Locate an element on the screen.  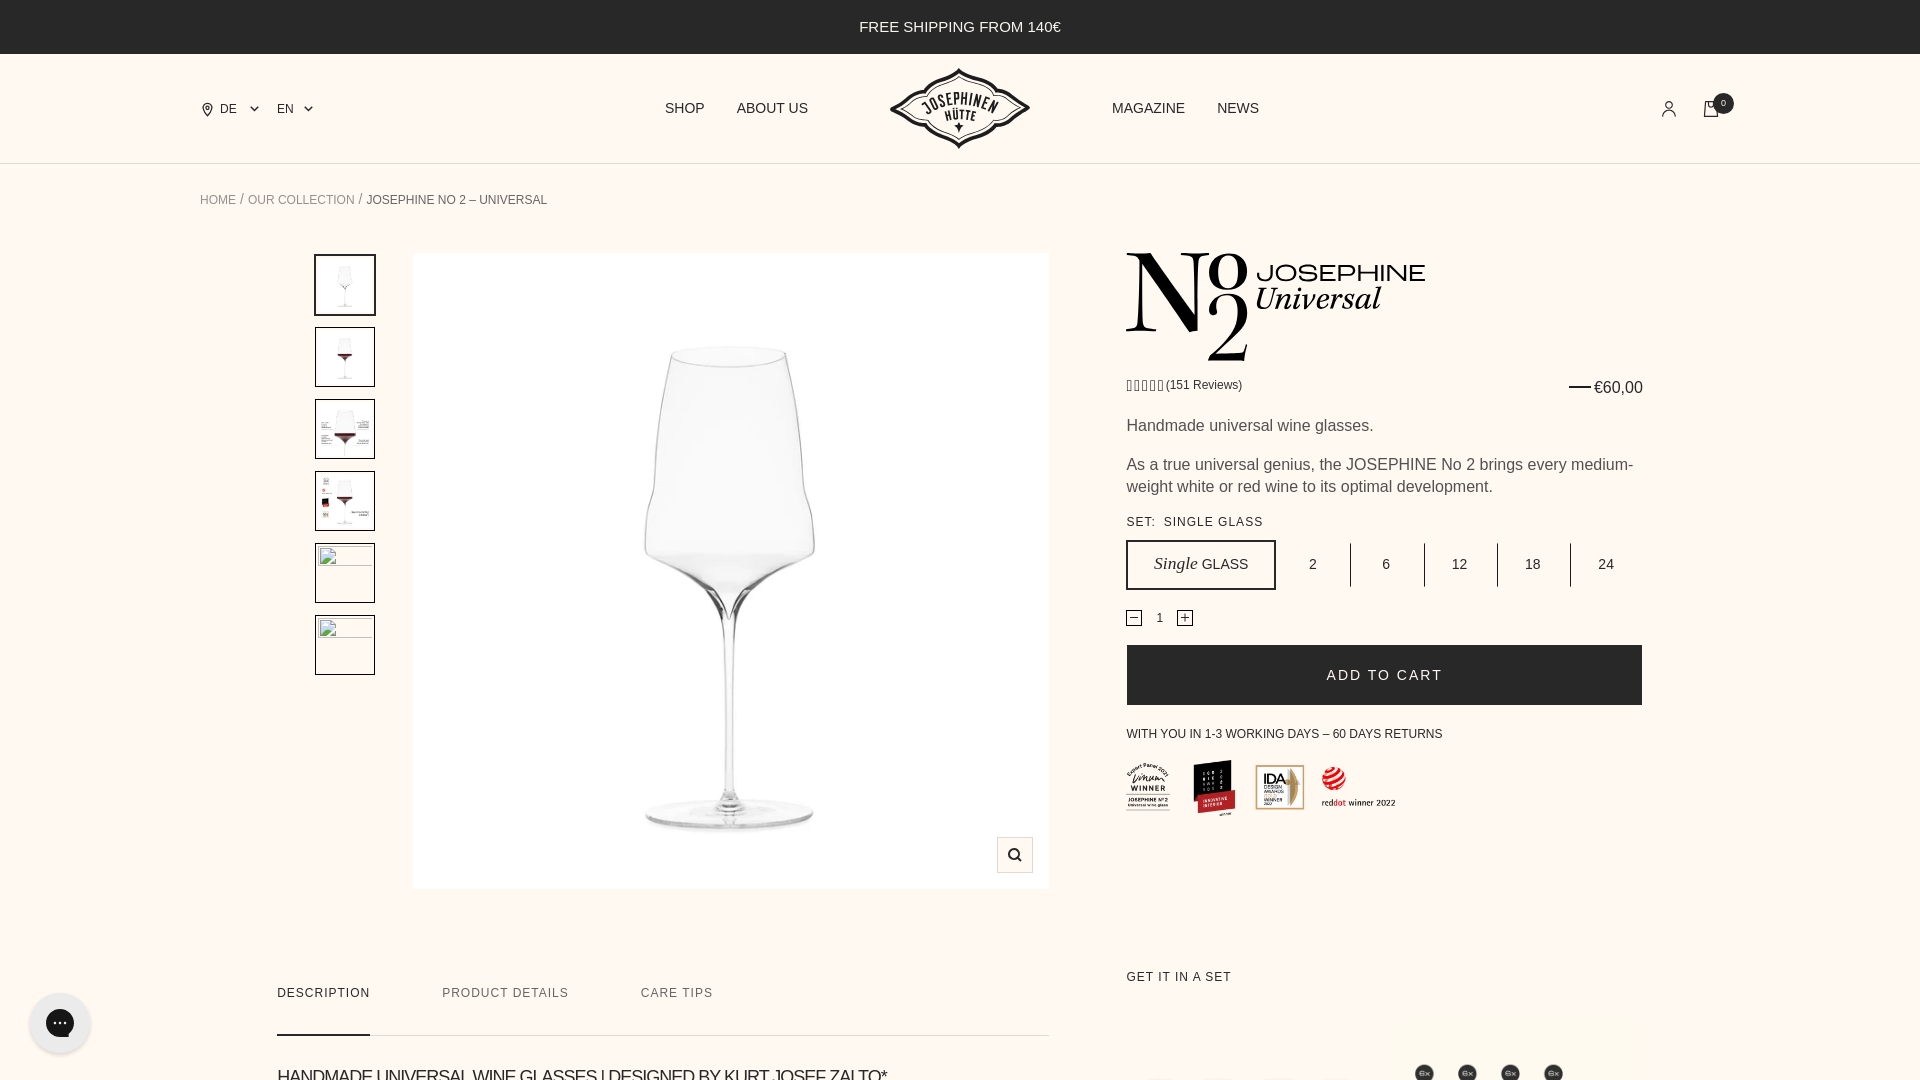
IS is located at coordinates (286, 586).